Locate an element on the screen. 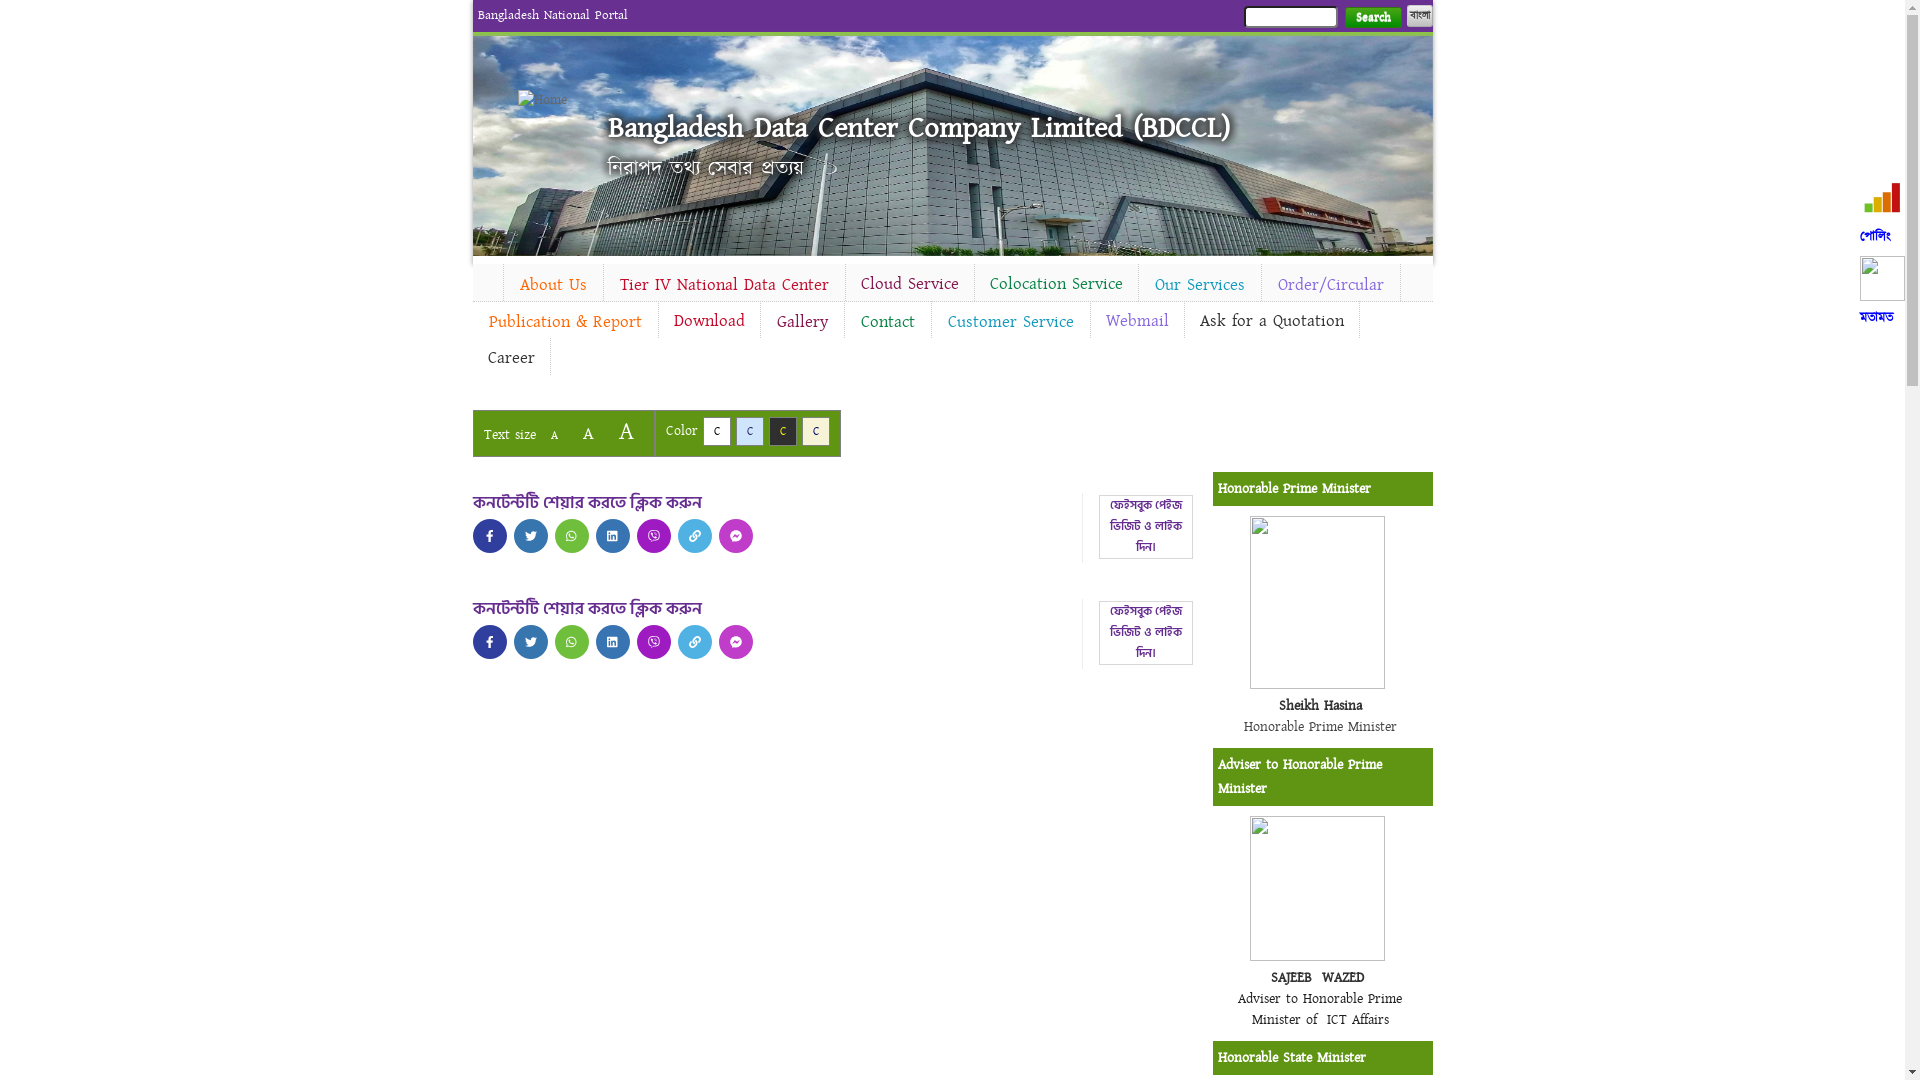 This screenshot has height=1080, width=1920. Publication & Report is located at coordinates (564, 322).